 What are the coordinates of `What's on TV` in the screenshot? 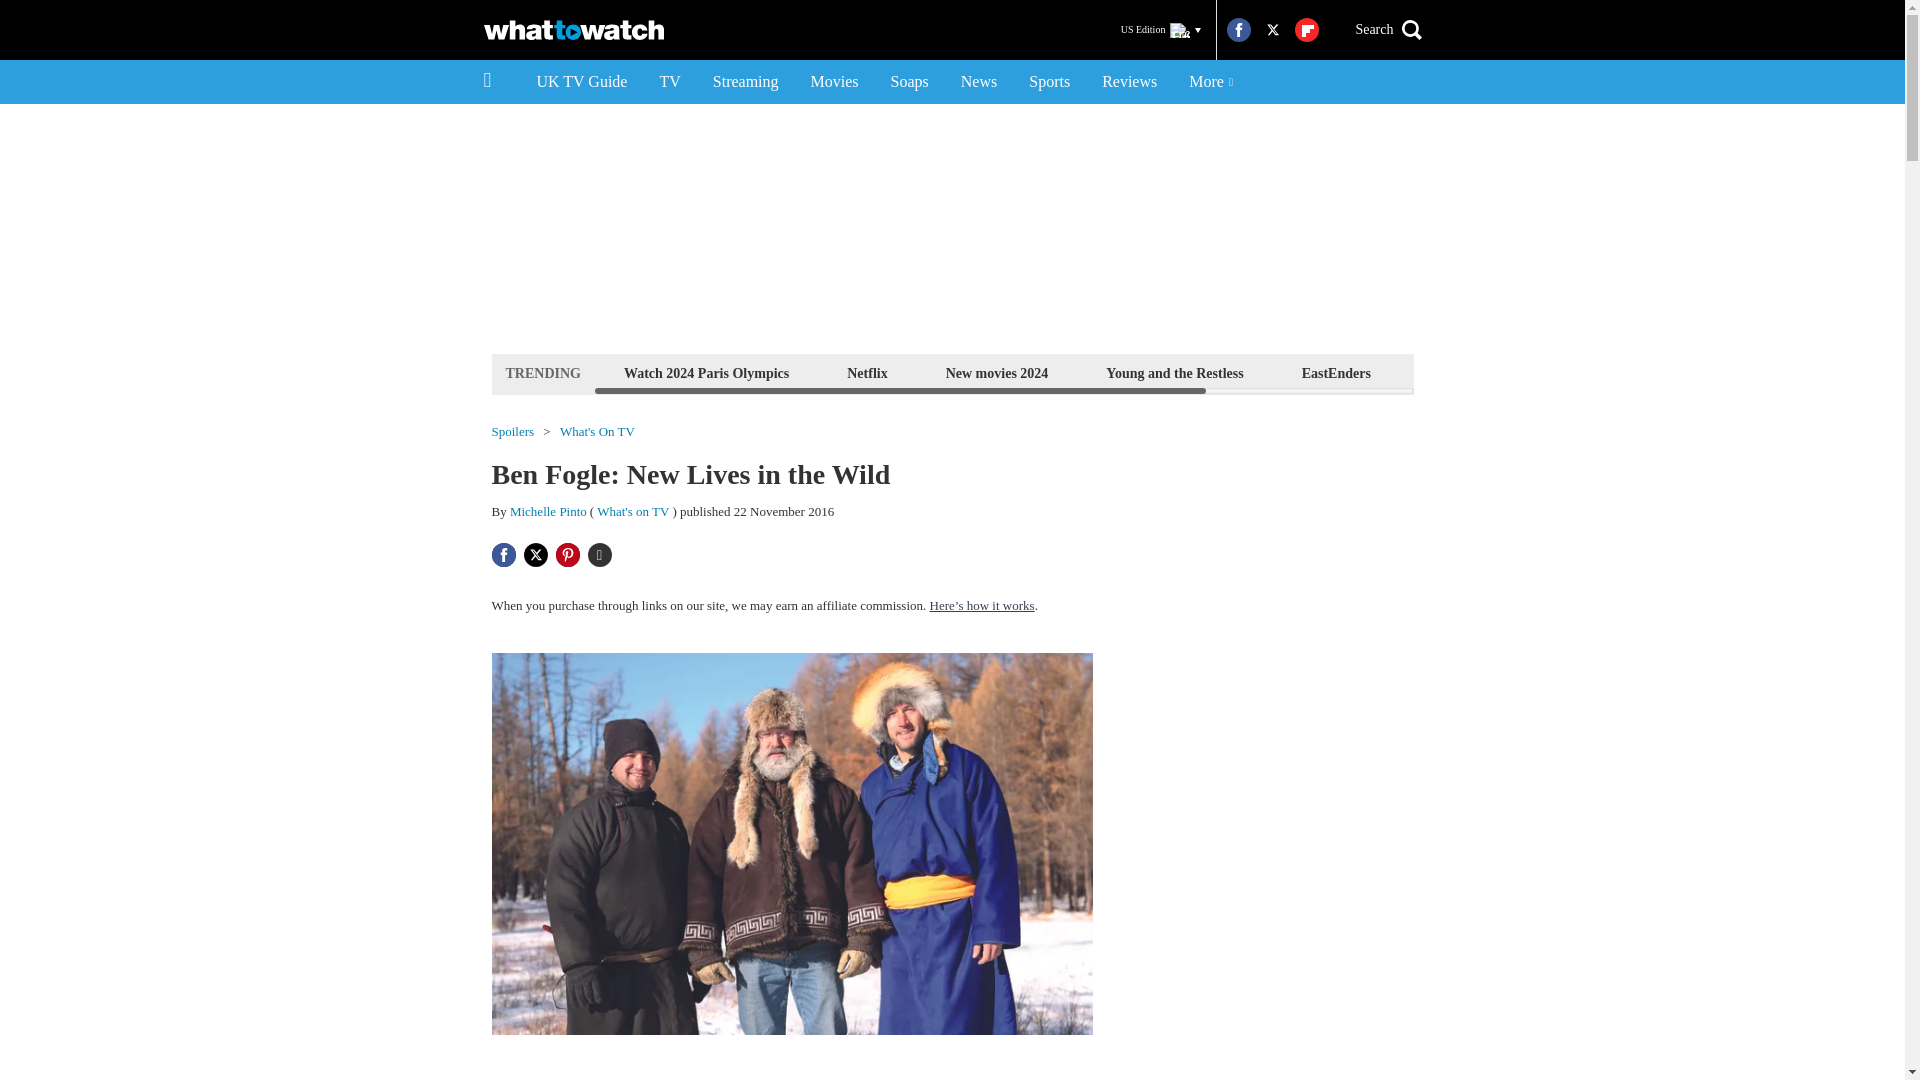 It's located at (632, 512).